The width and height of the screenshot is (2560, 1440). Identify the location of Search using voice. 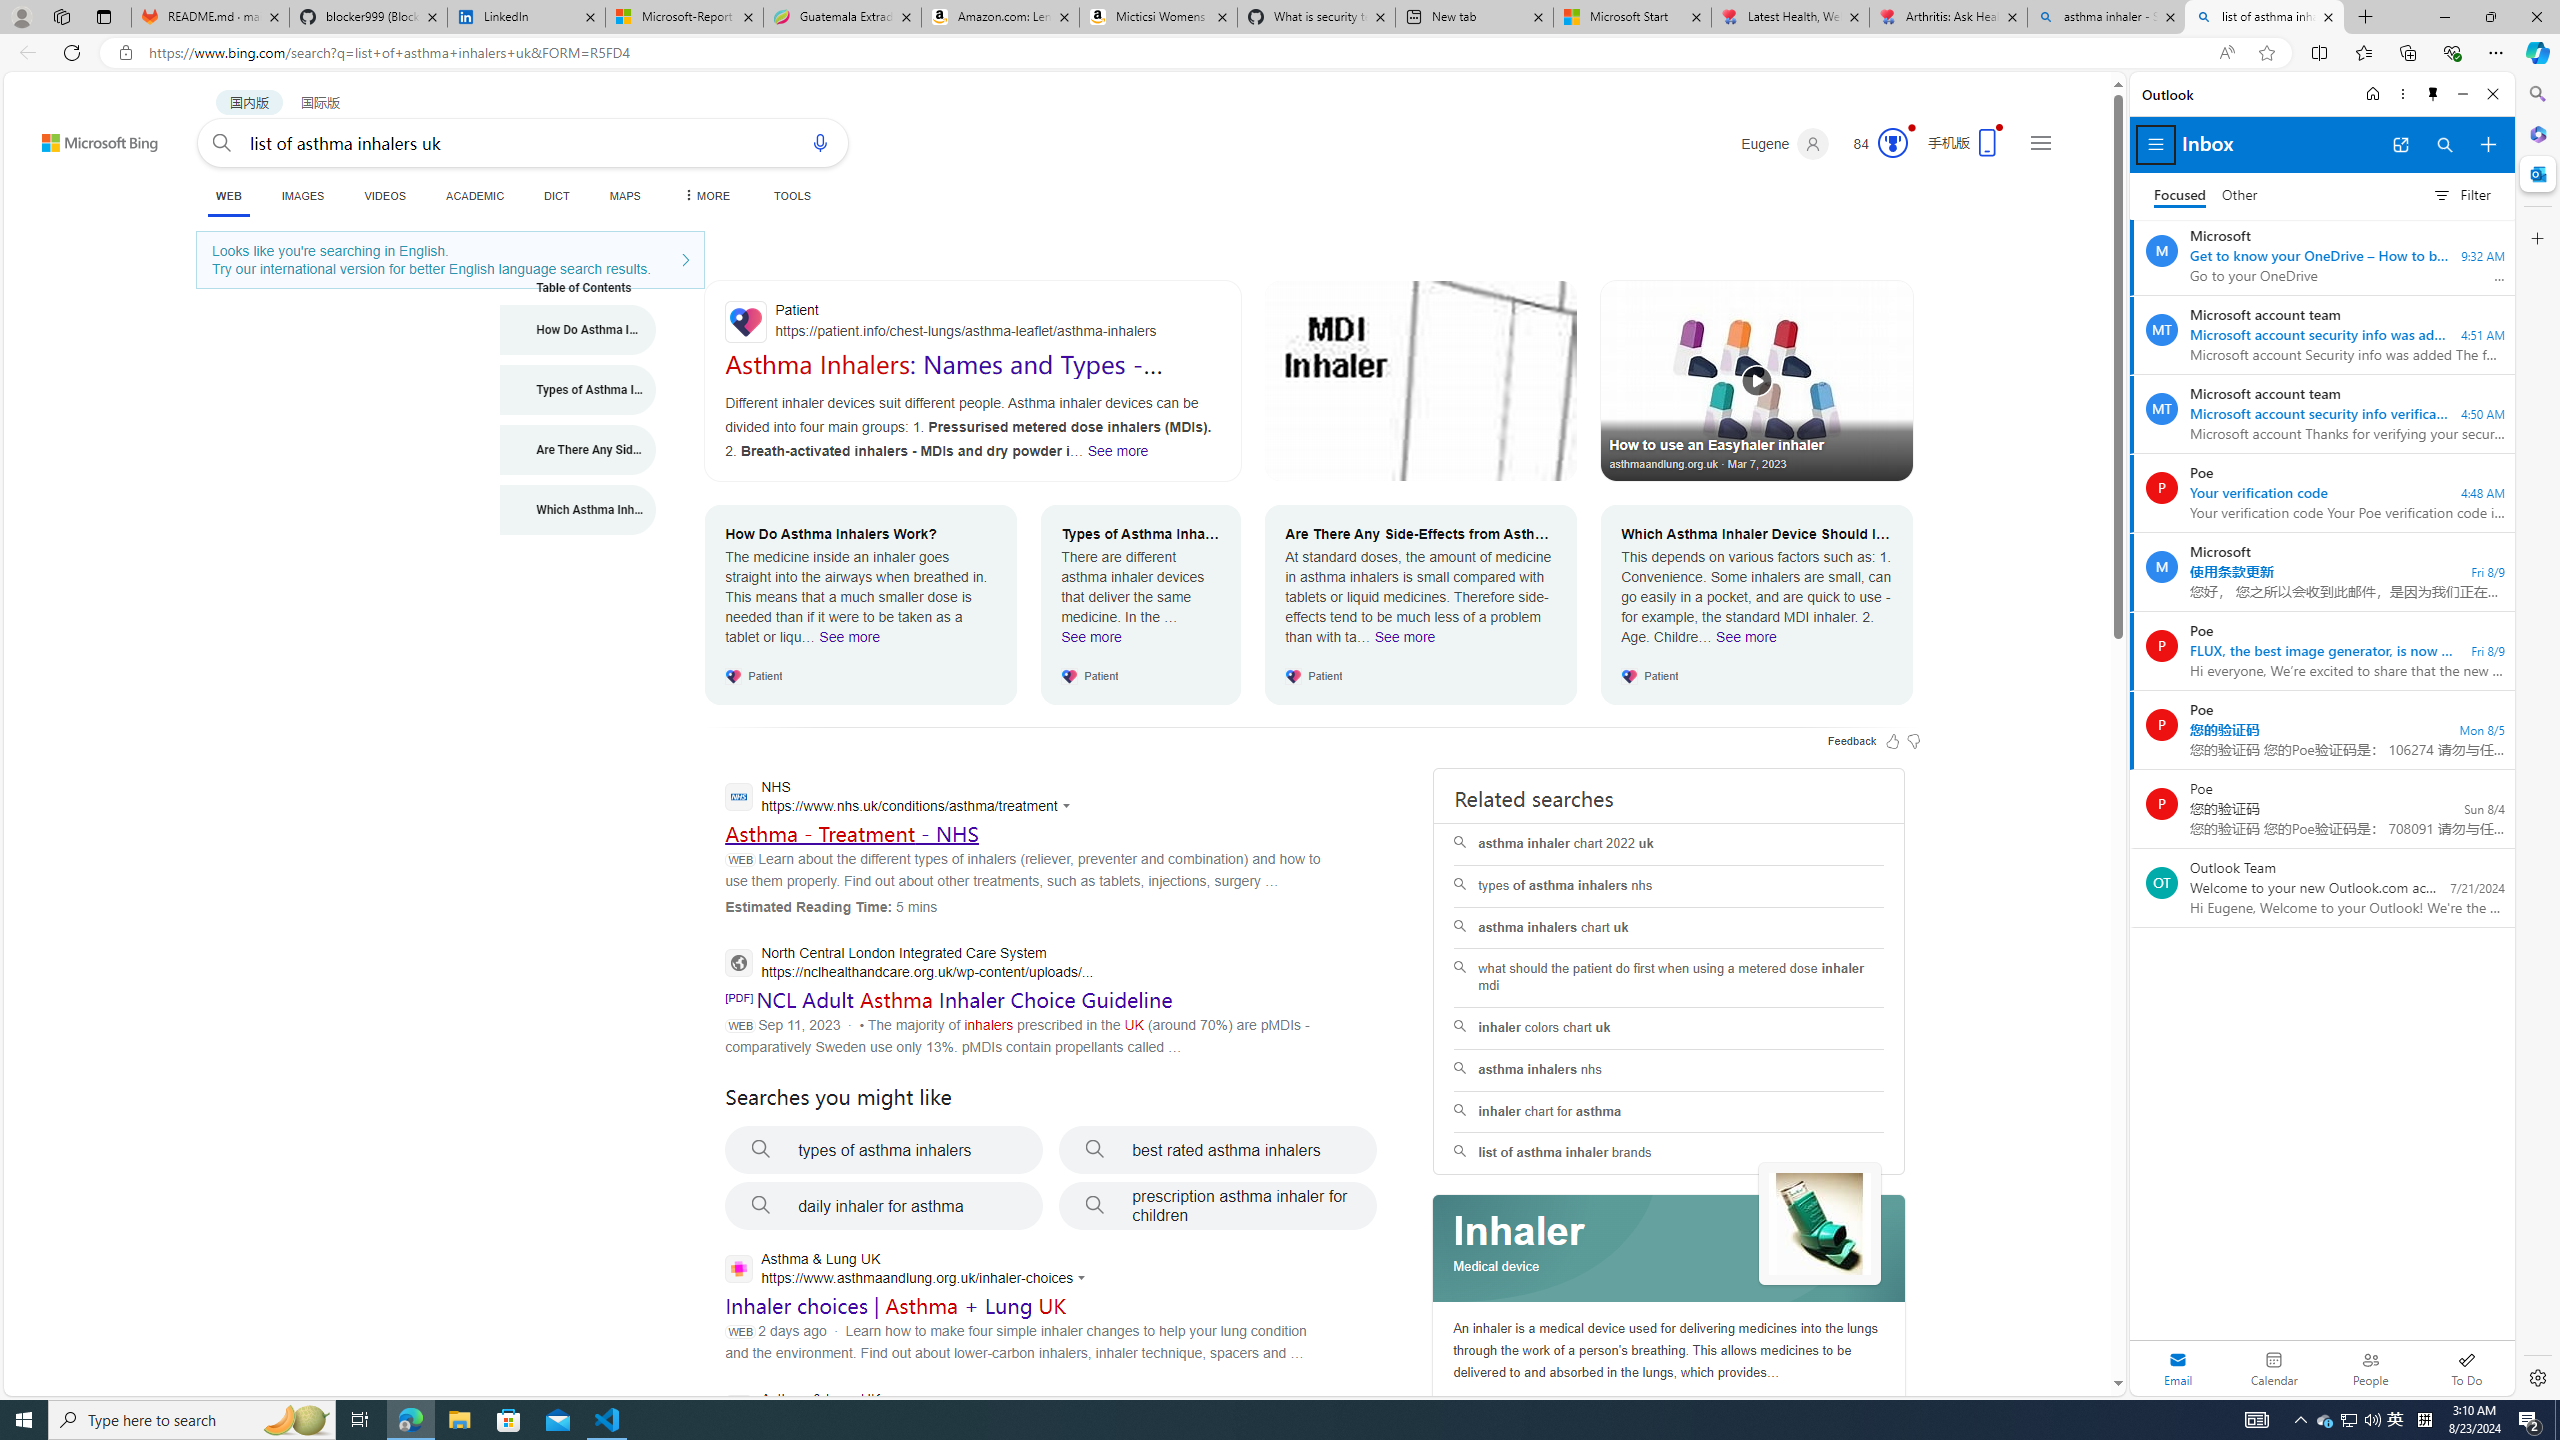
(819, 142).